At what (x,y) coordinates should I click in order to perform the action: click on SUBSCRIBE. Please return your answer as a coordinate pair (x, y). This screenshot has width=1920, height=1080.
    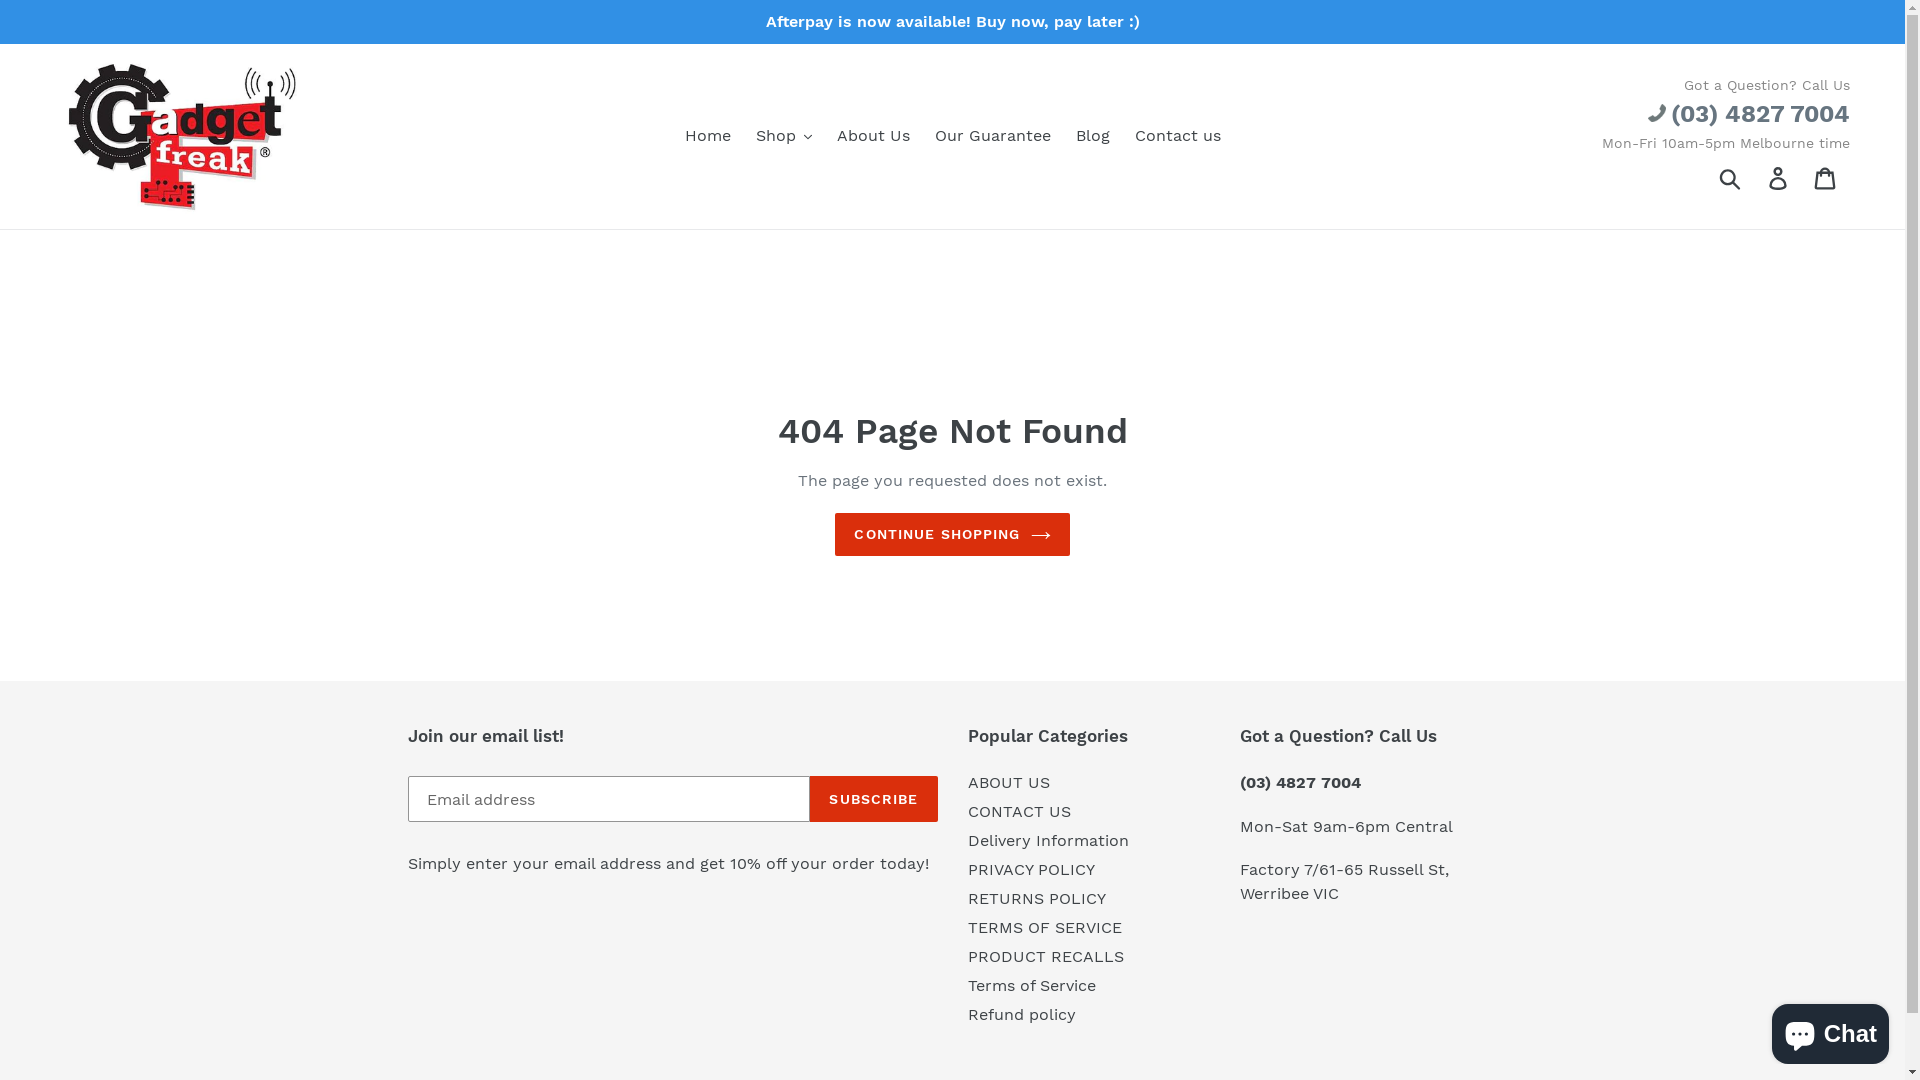
    Looking at the image, I should click on (874, 799).